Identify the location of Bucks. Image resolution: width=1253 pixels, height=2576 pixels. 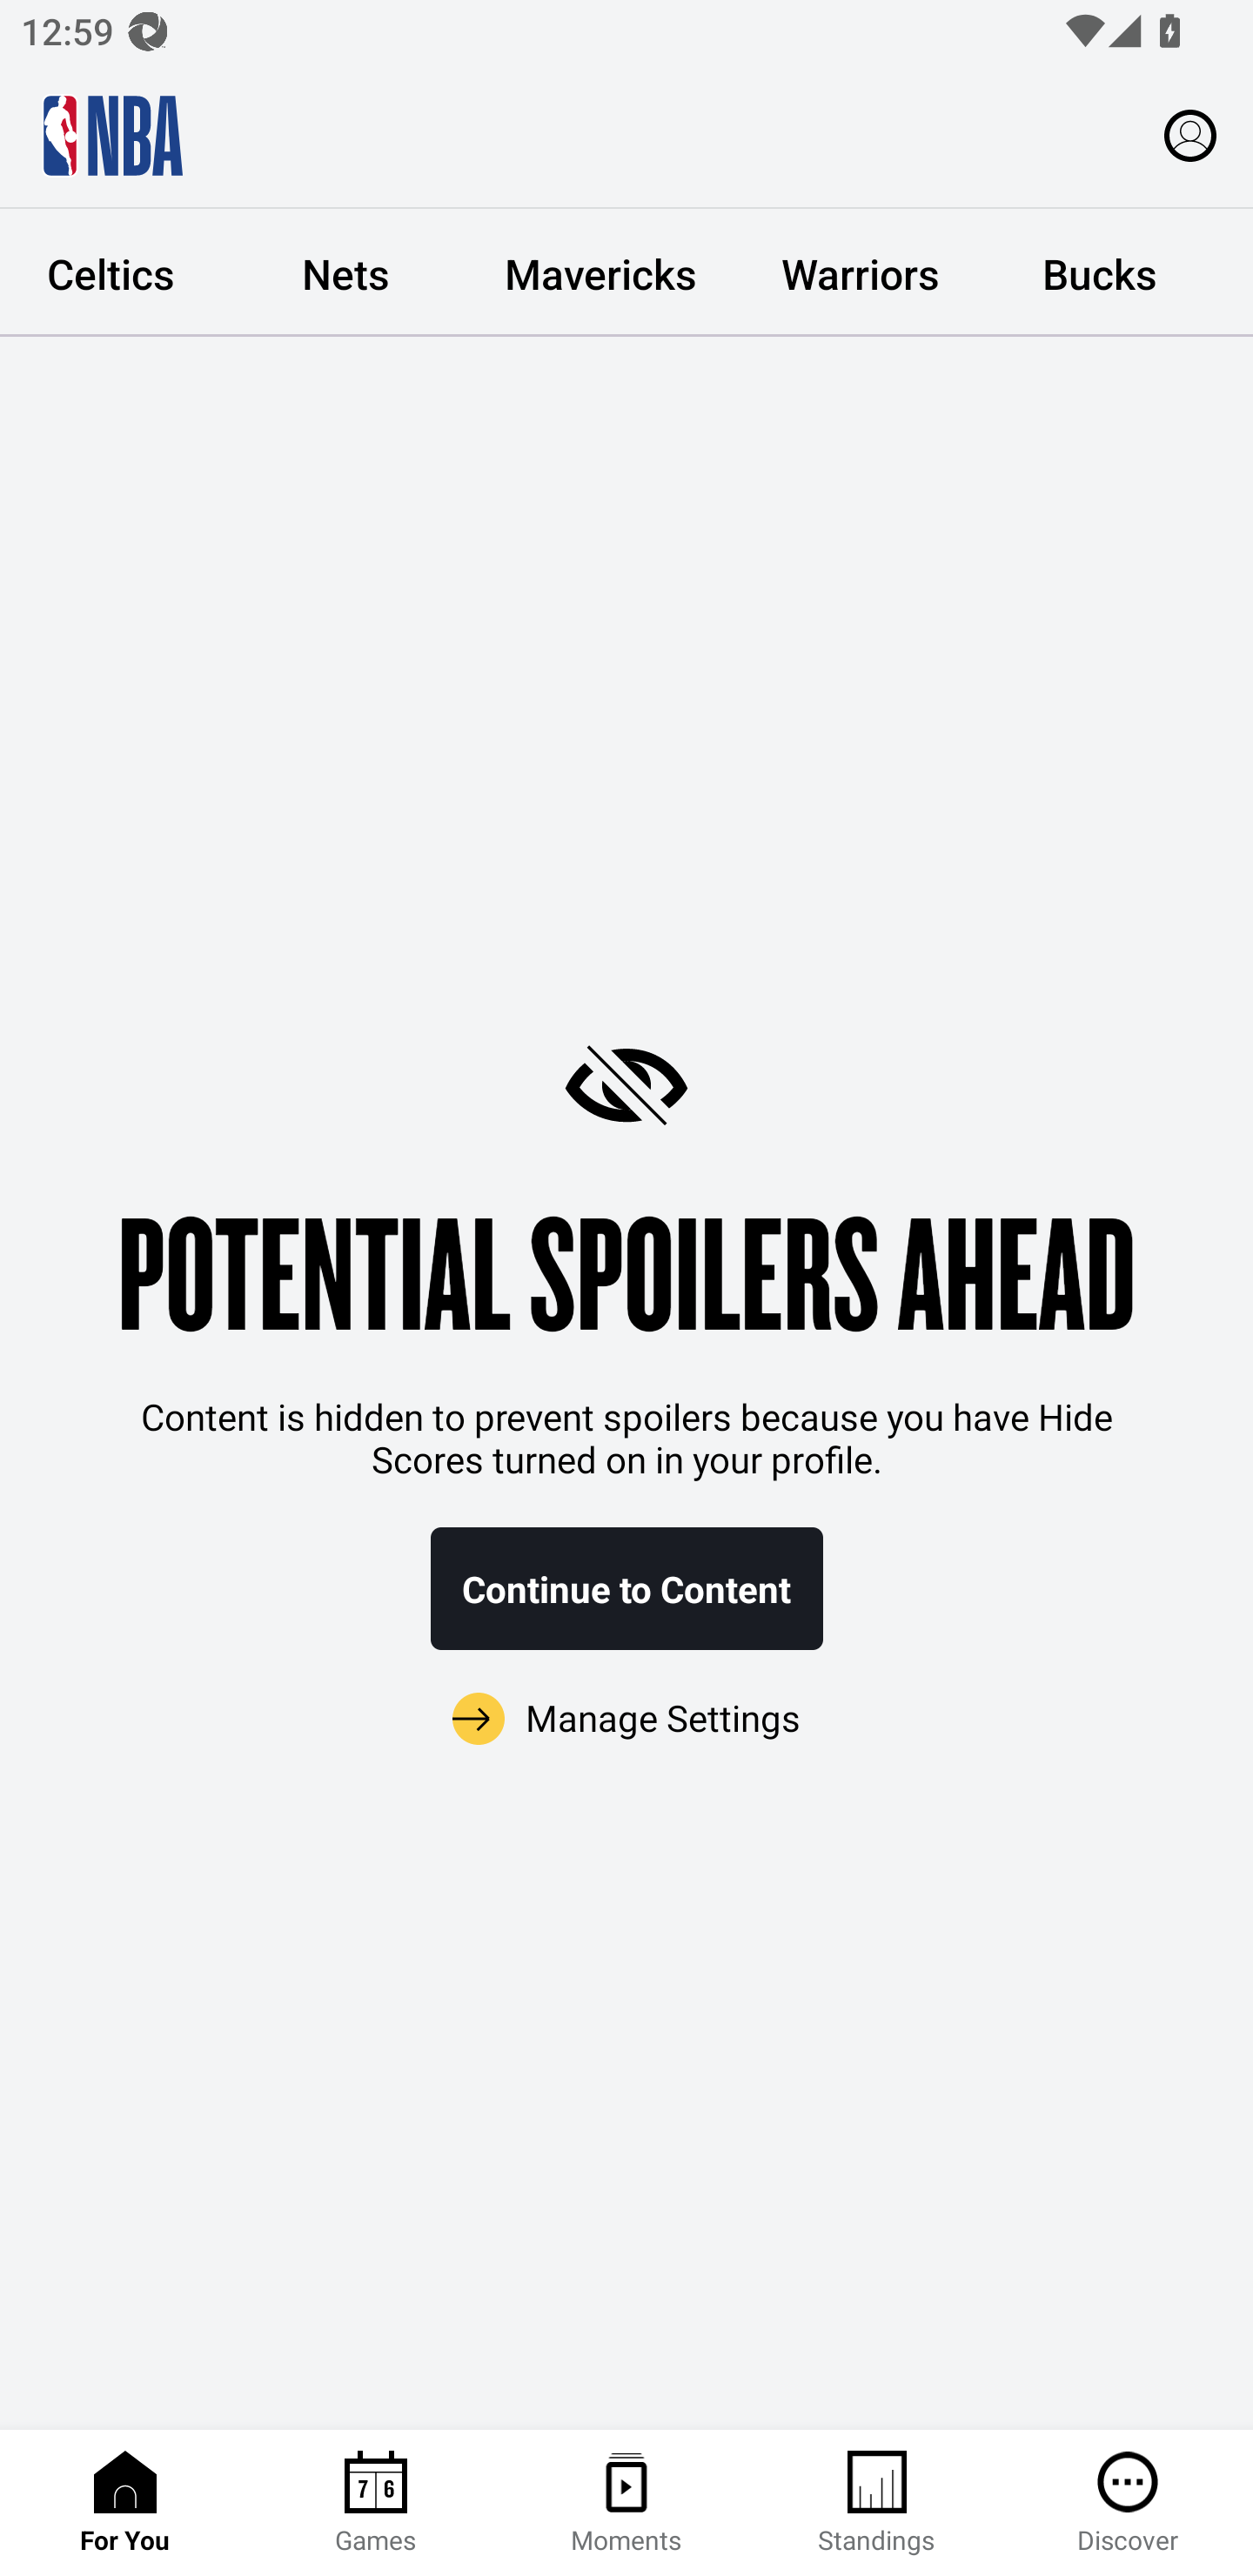
(1100, 273).